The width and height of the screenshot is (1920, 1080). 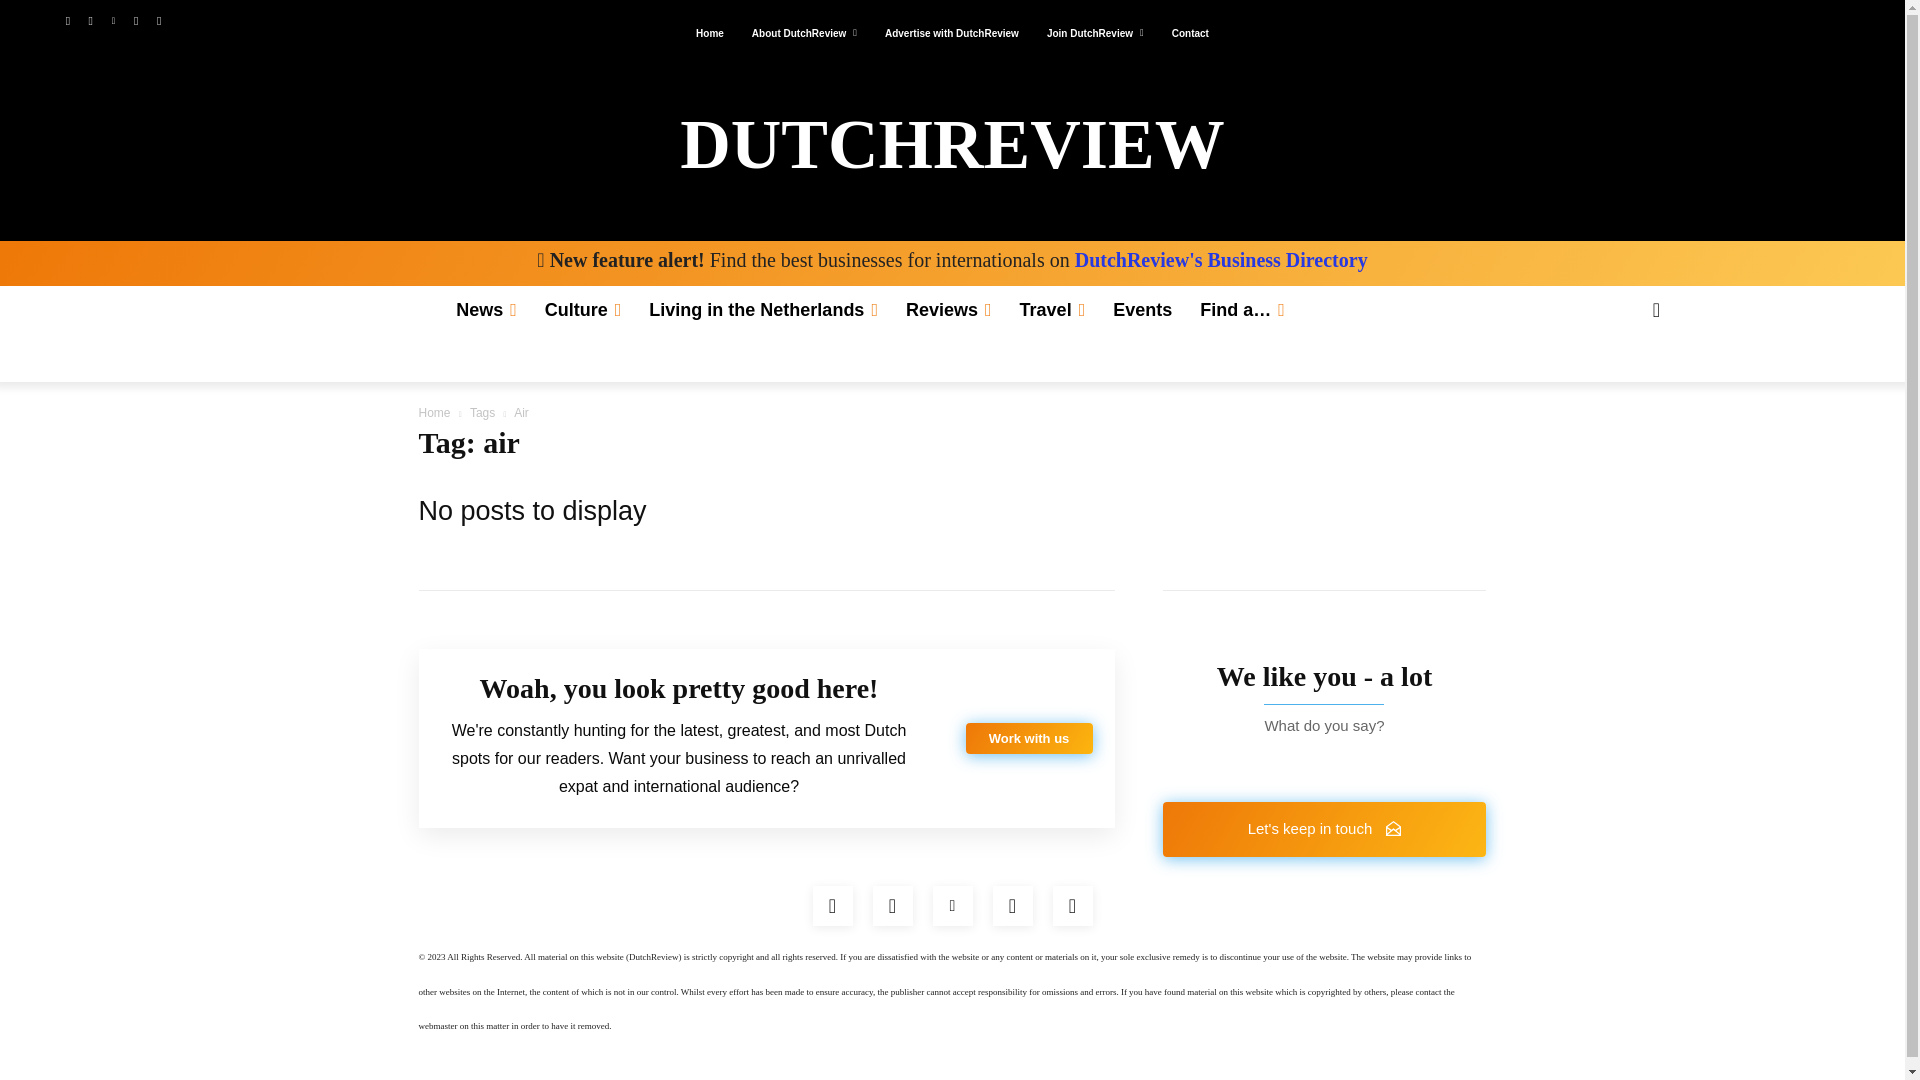 I want to click on Linkedin, so click(x=951, y=905).